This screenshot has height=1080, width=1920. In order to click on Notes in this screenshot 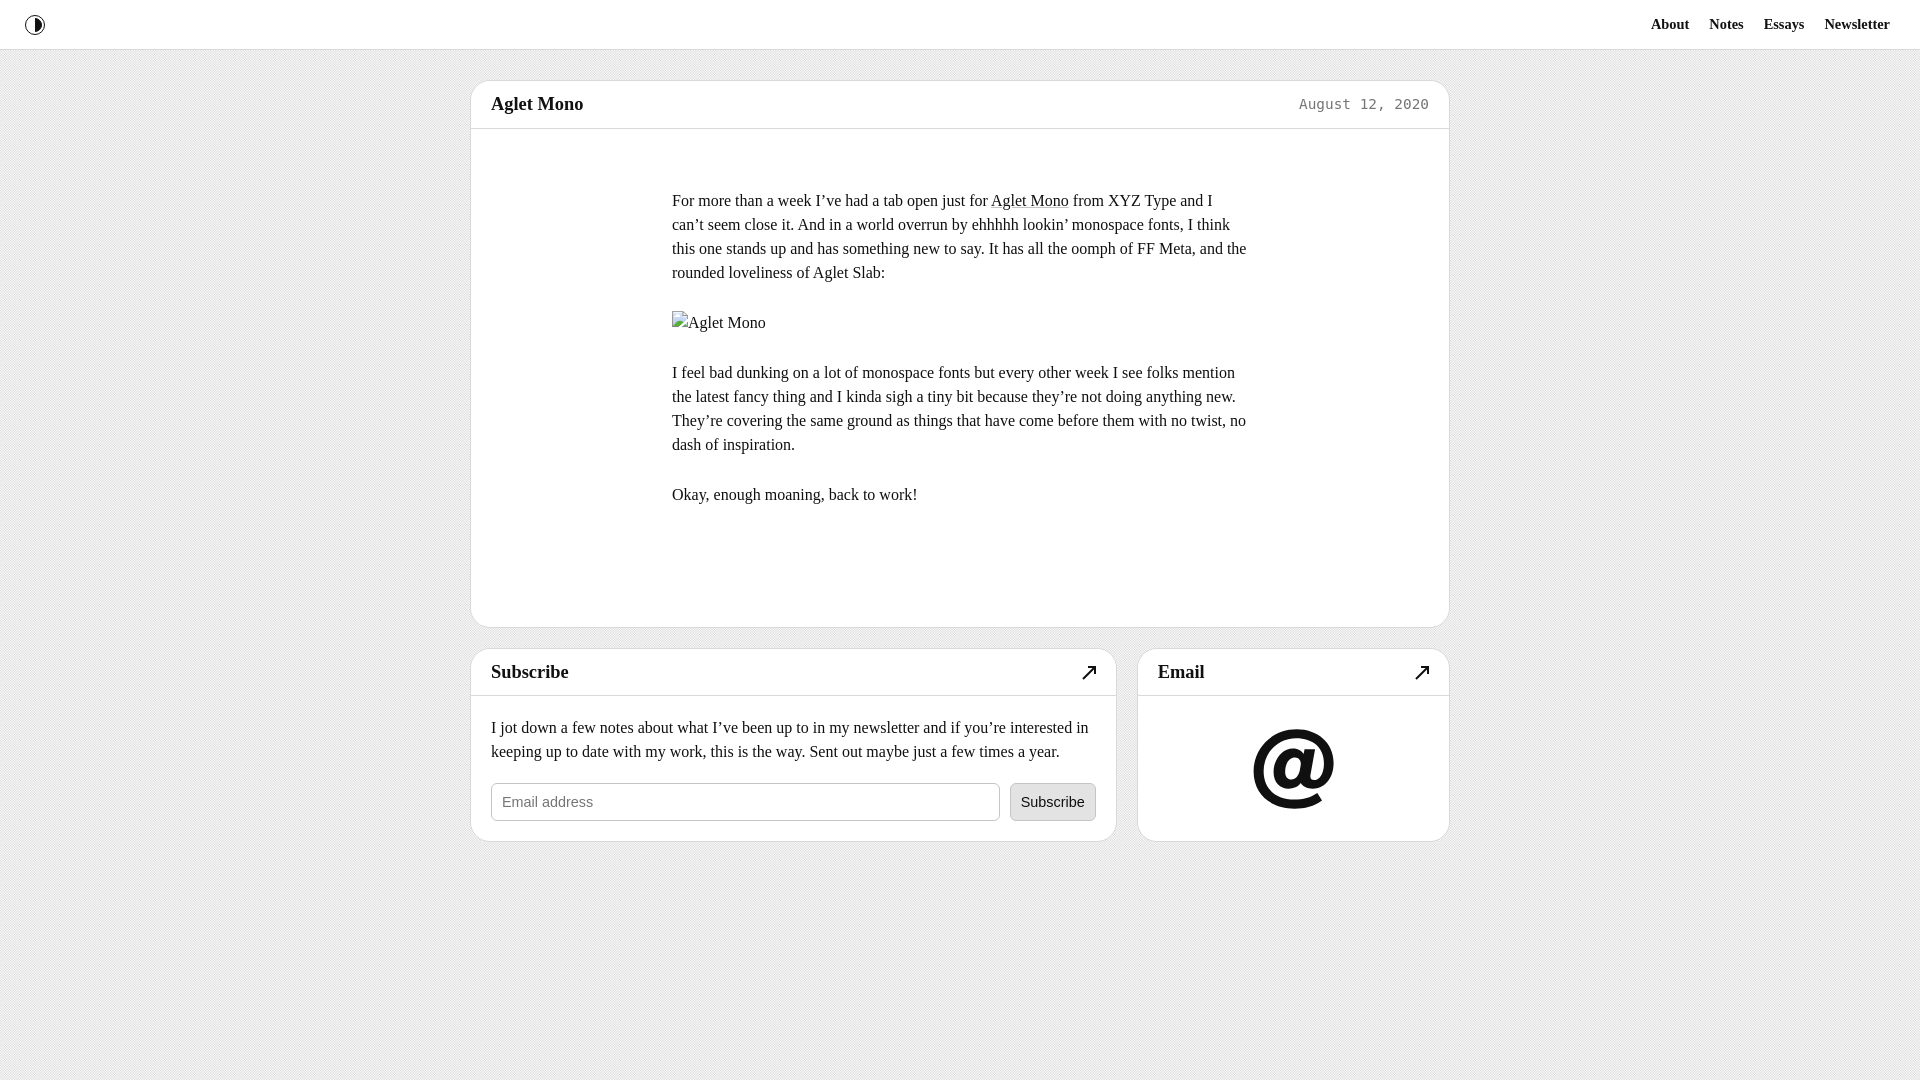, I will do `click(1726, 24)`.